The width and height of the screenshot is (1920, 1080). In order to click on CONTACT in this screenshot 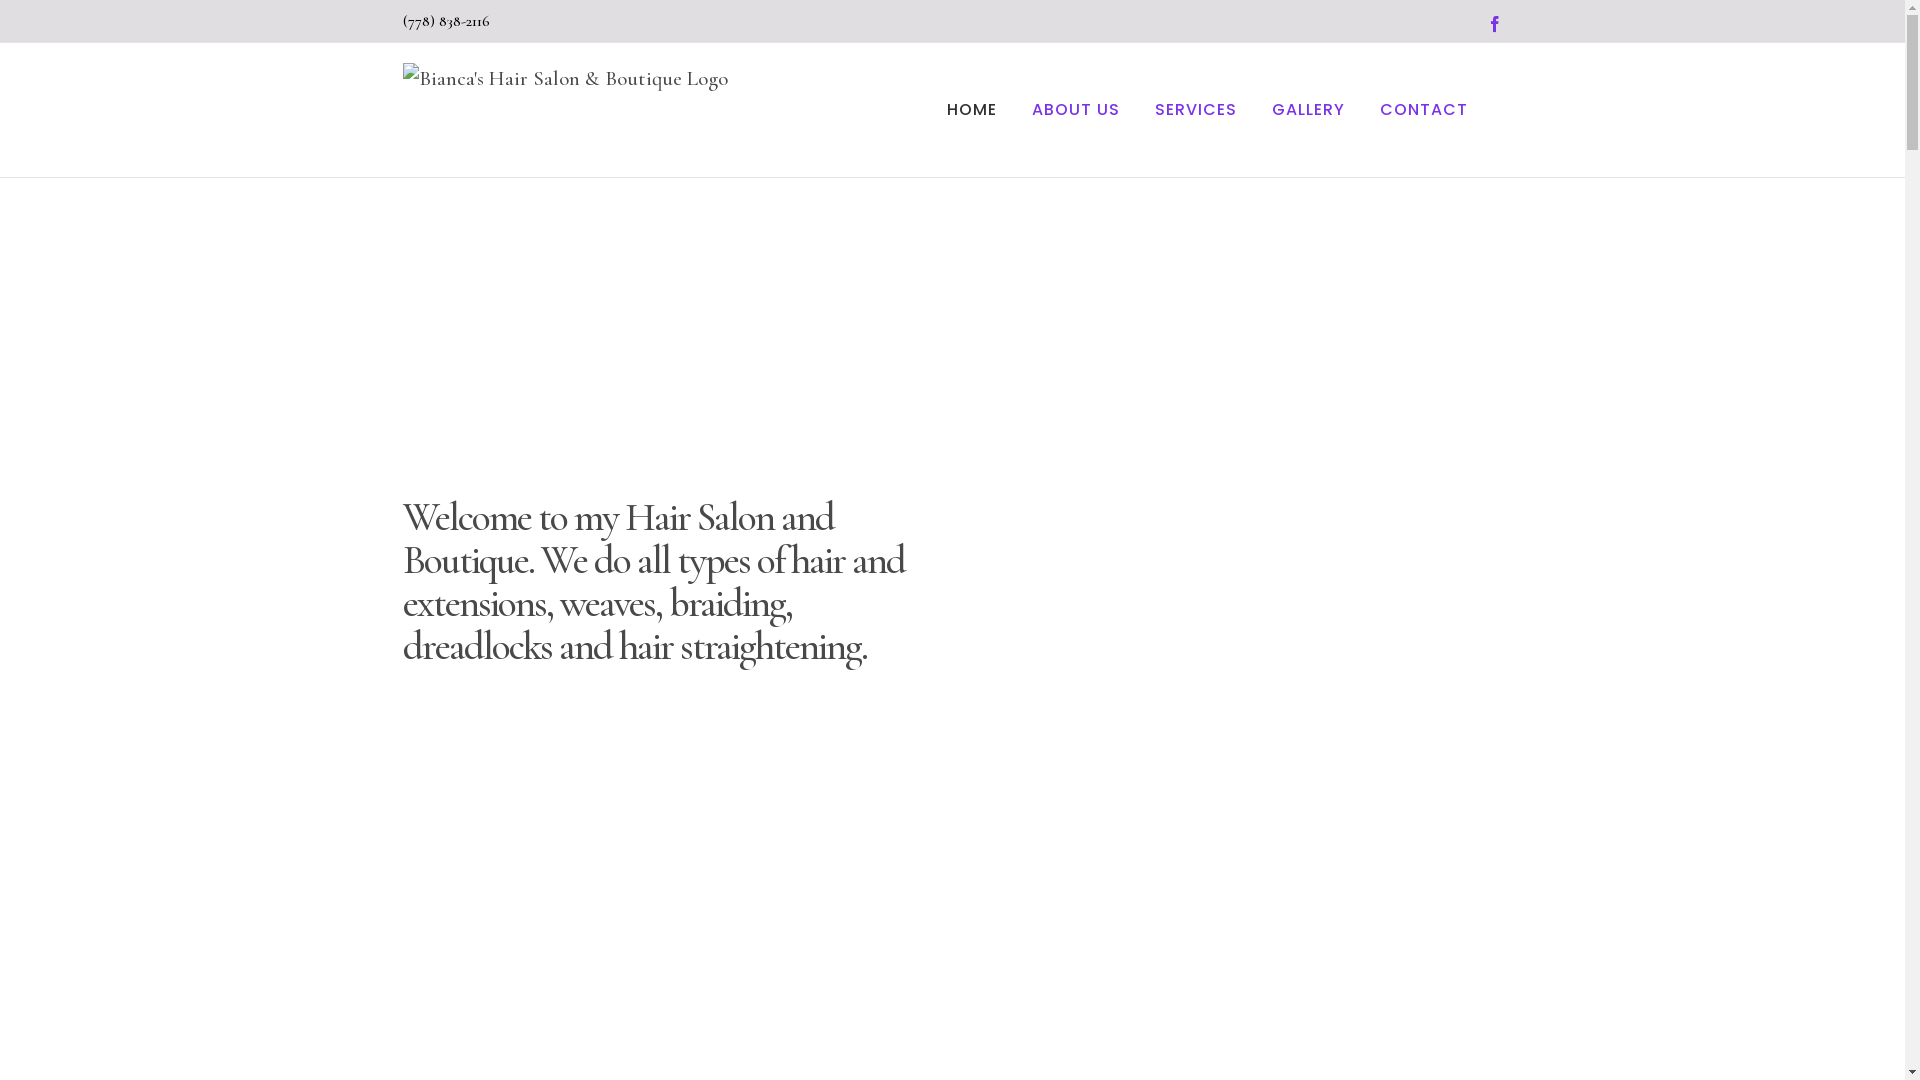, I will do `click(1424, 110)`.